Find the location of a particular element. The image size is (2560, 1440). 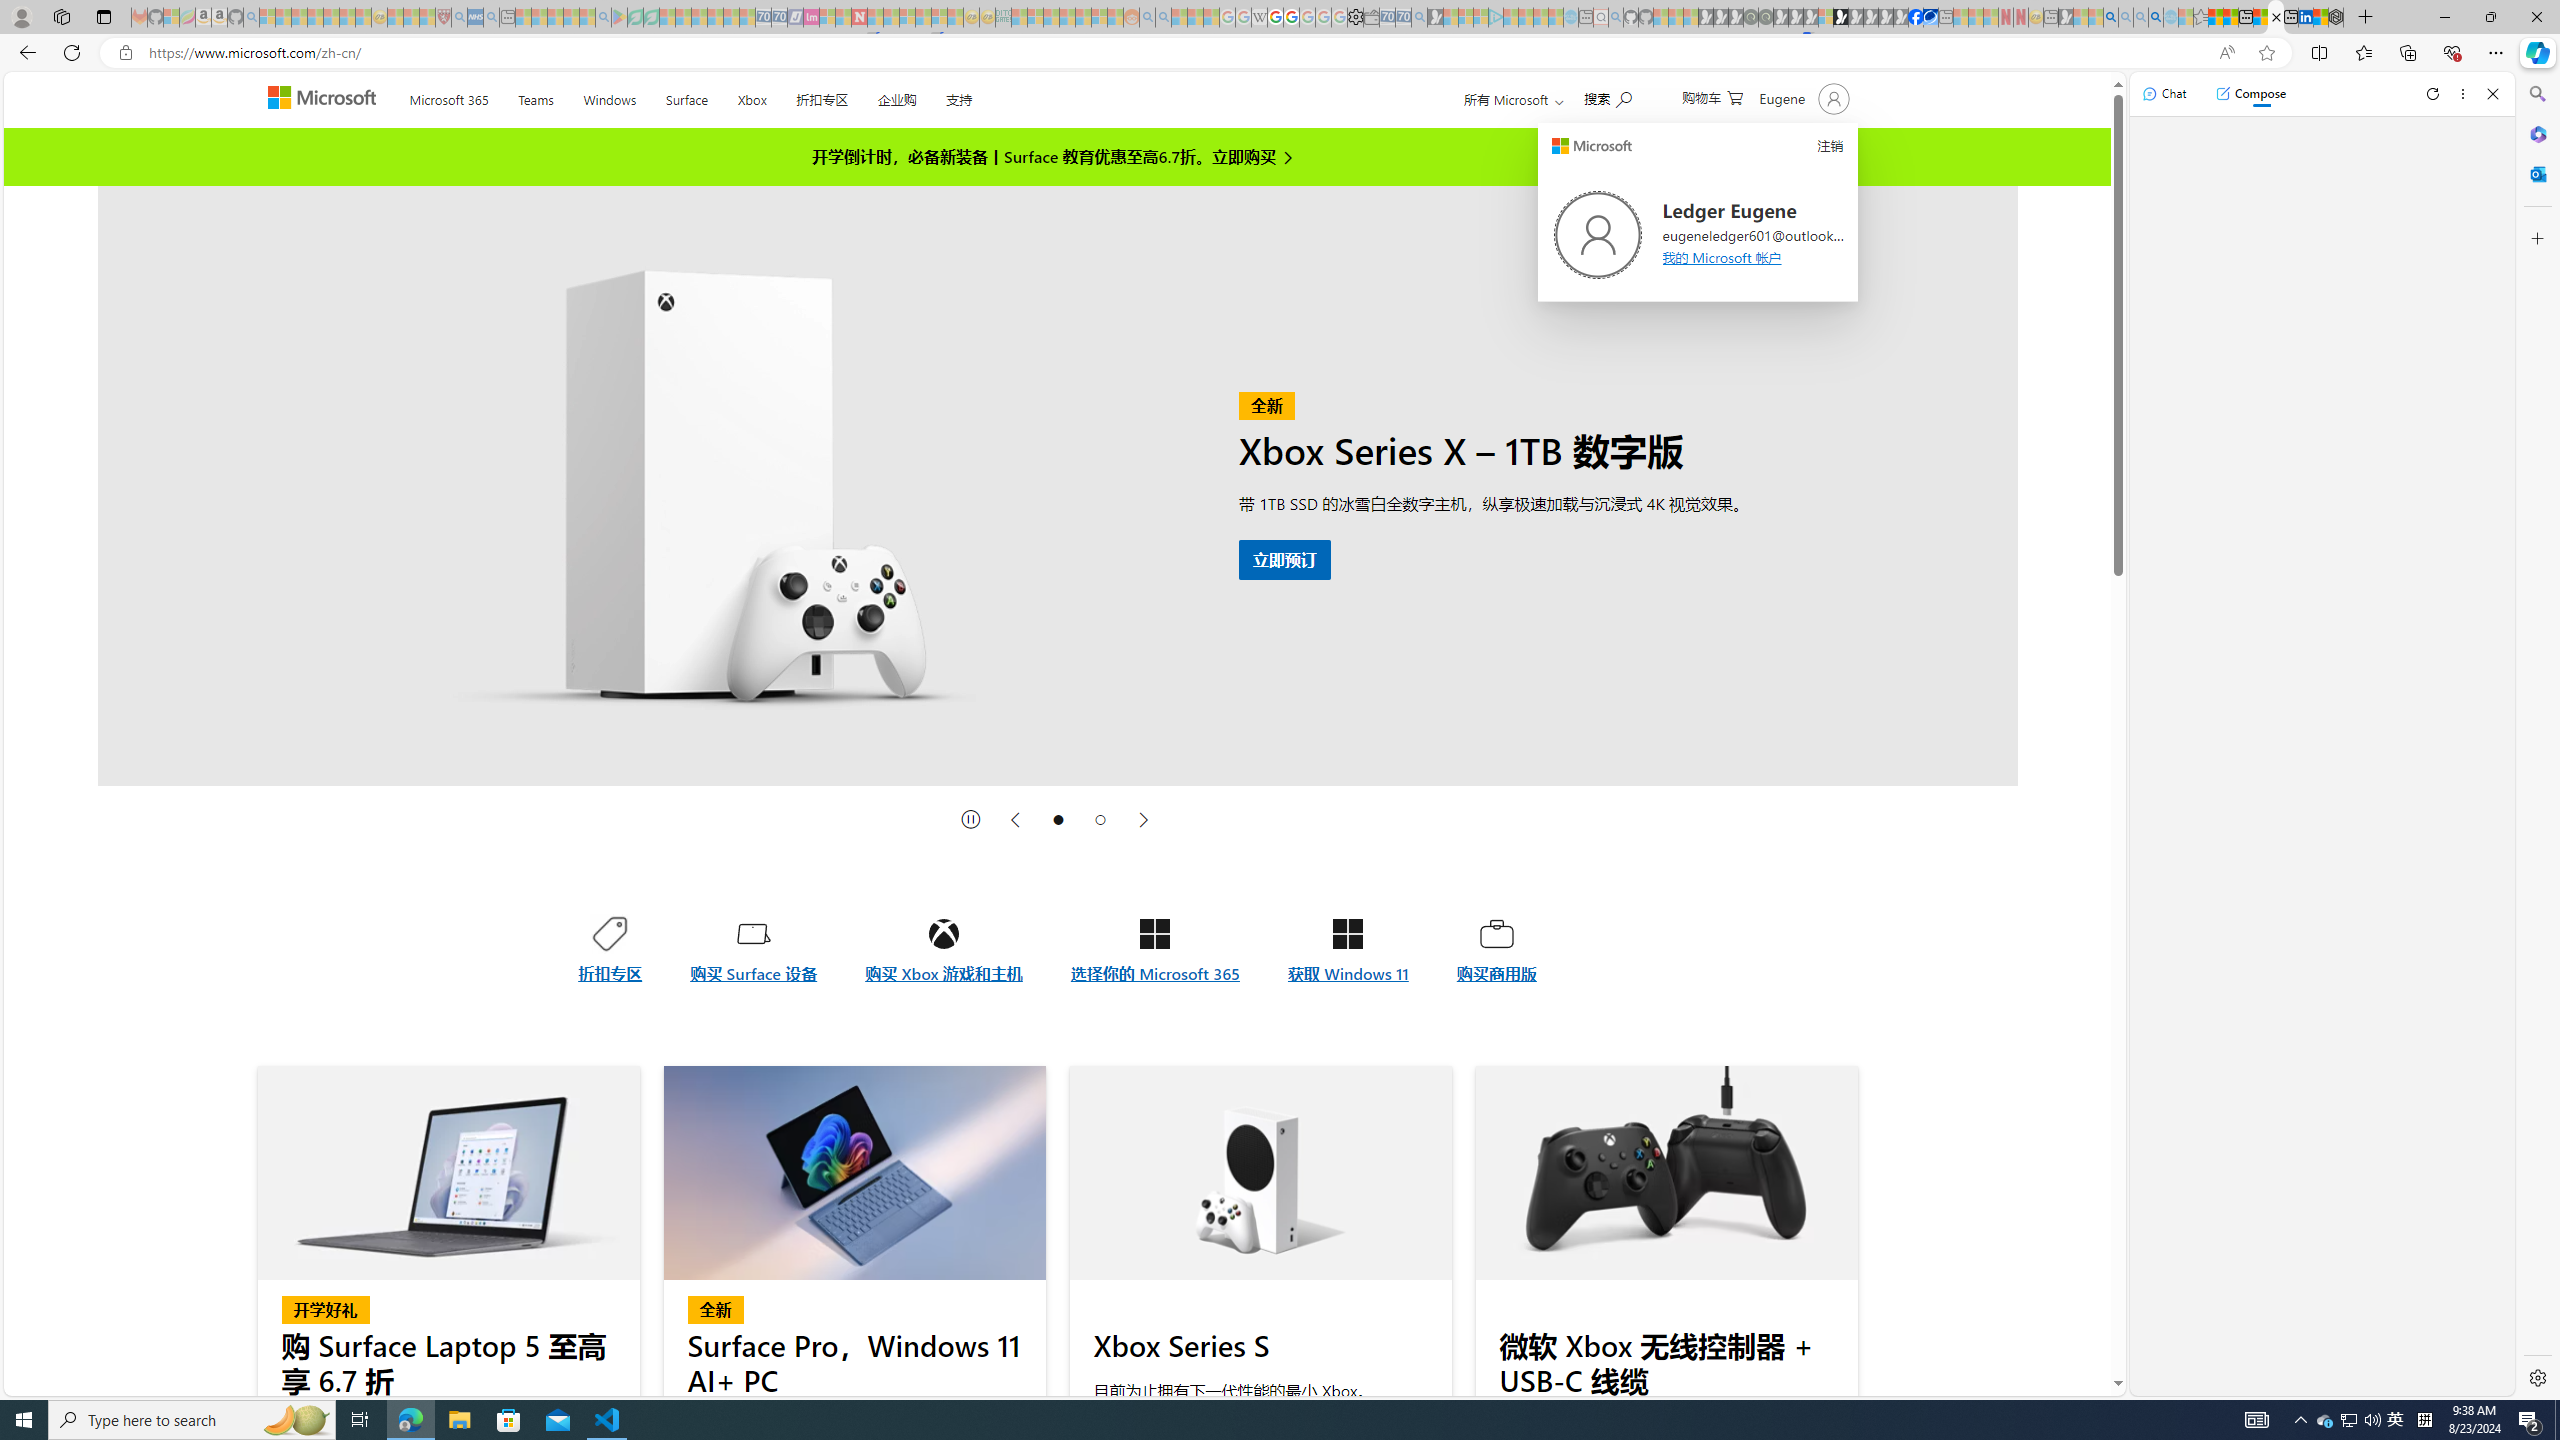

Bing AI - Search is located at coordinates (2110, 17).